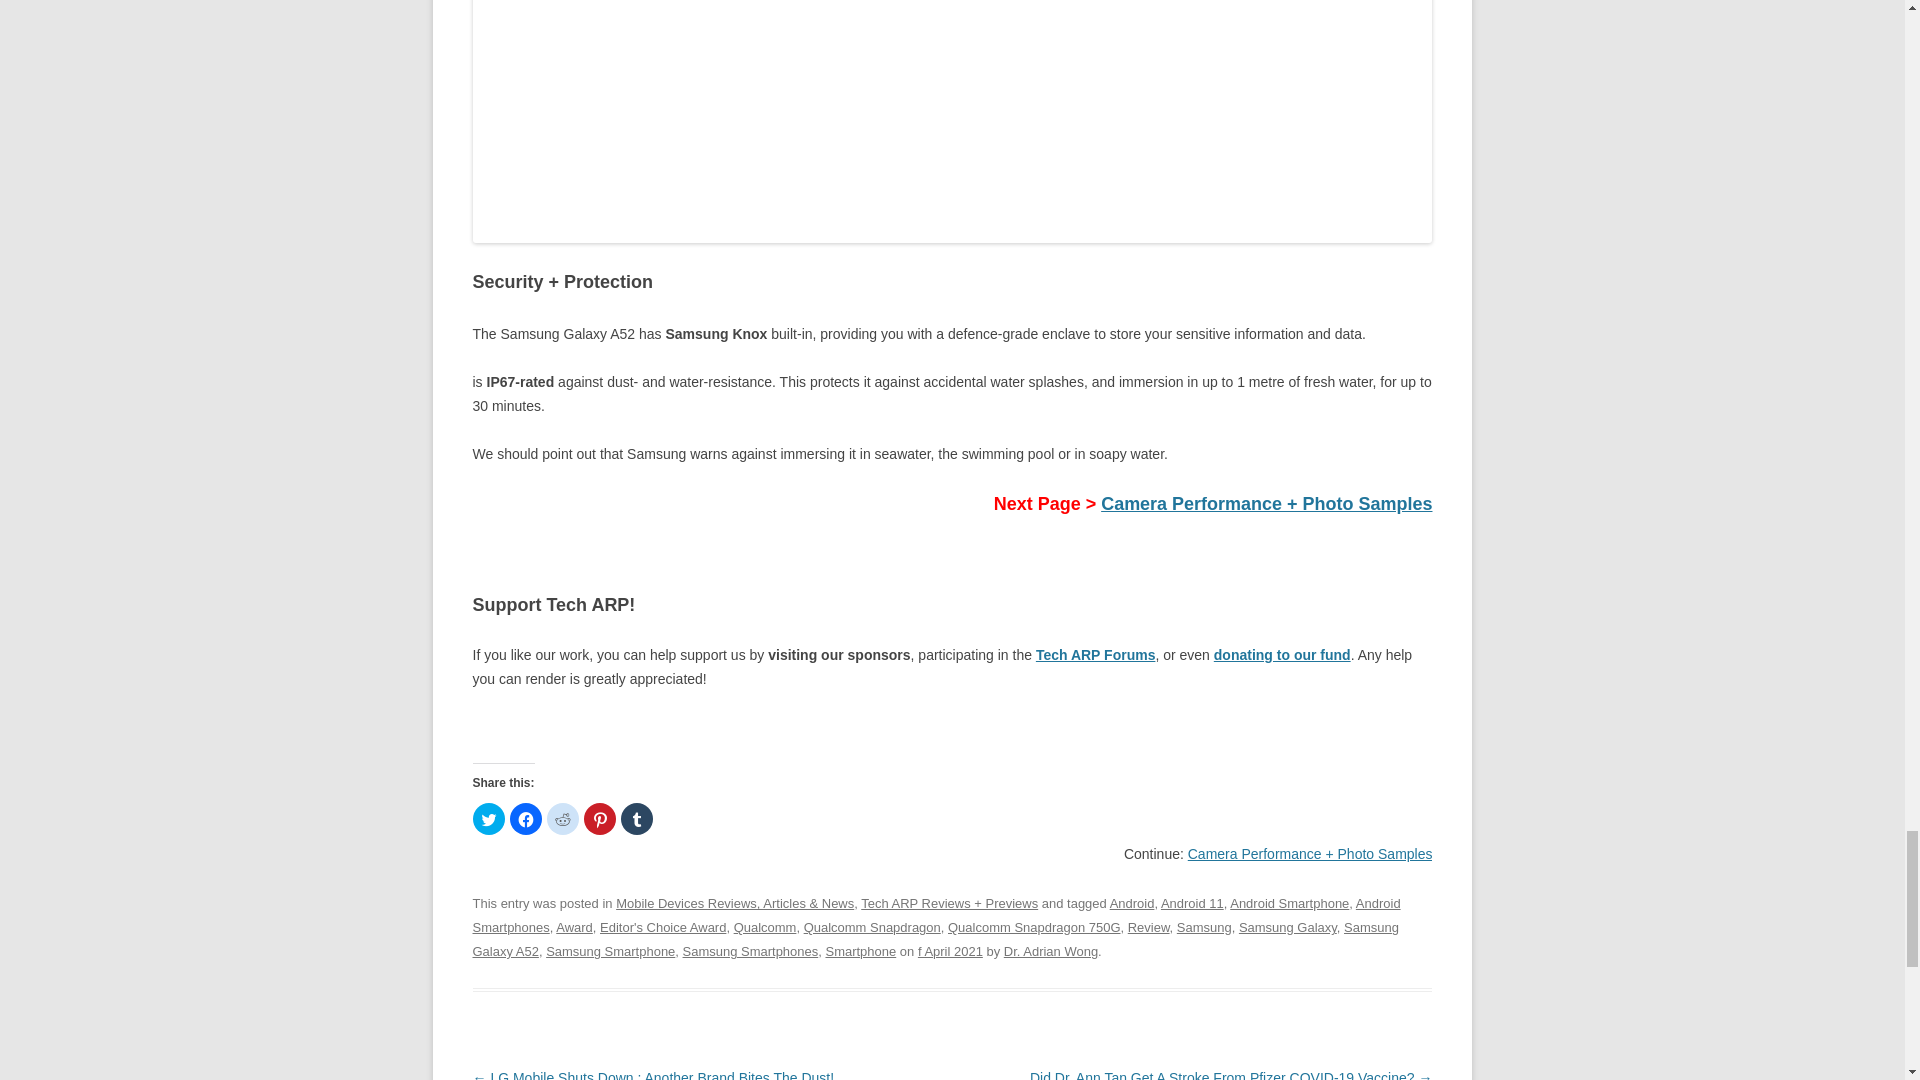 This screenshot has height=1080, width=1920. Describe the element at coordinates (1290, 904) in the screenshot. I see `Android Smartphone` at that location.